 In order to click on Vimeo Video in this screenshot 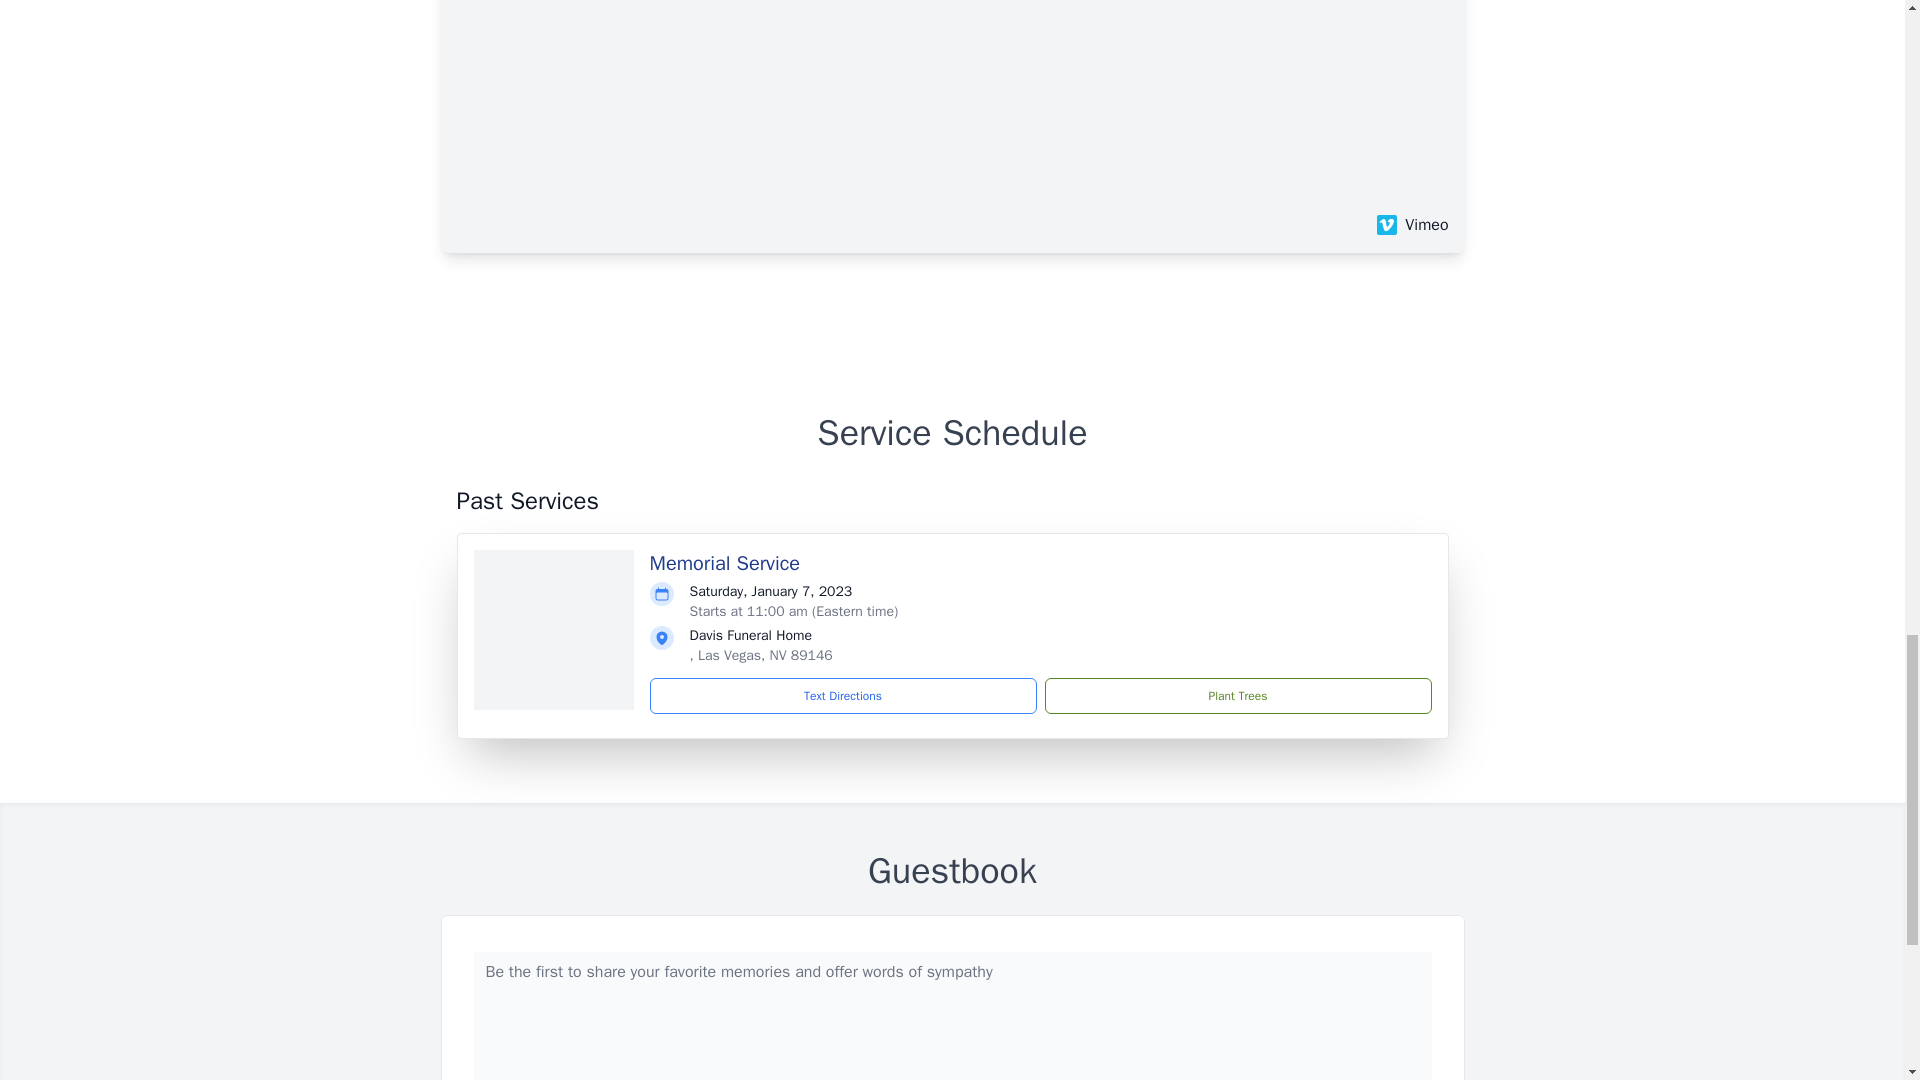, I will do `click(951, 102)`.